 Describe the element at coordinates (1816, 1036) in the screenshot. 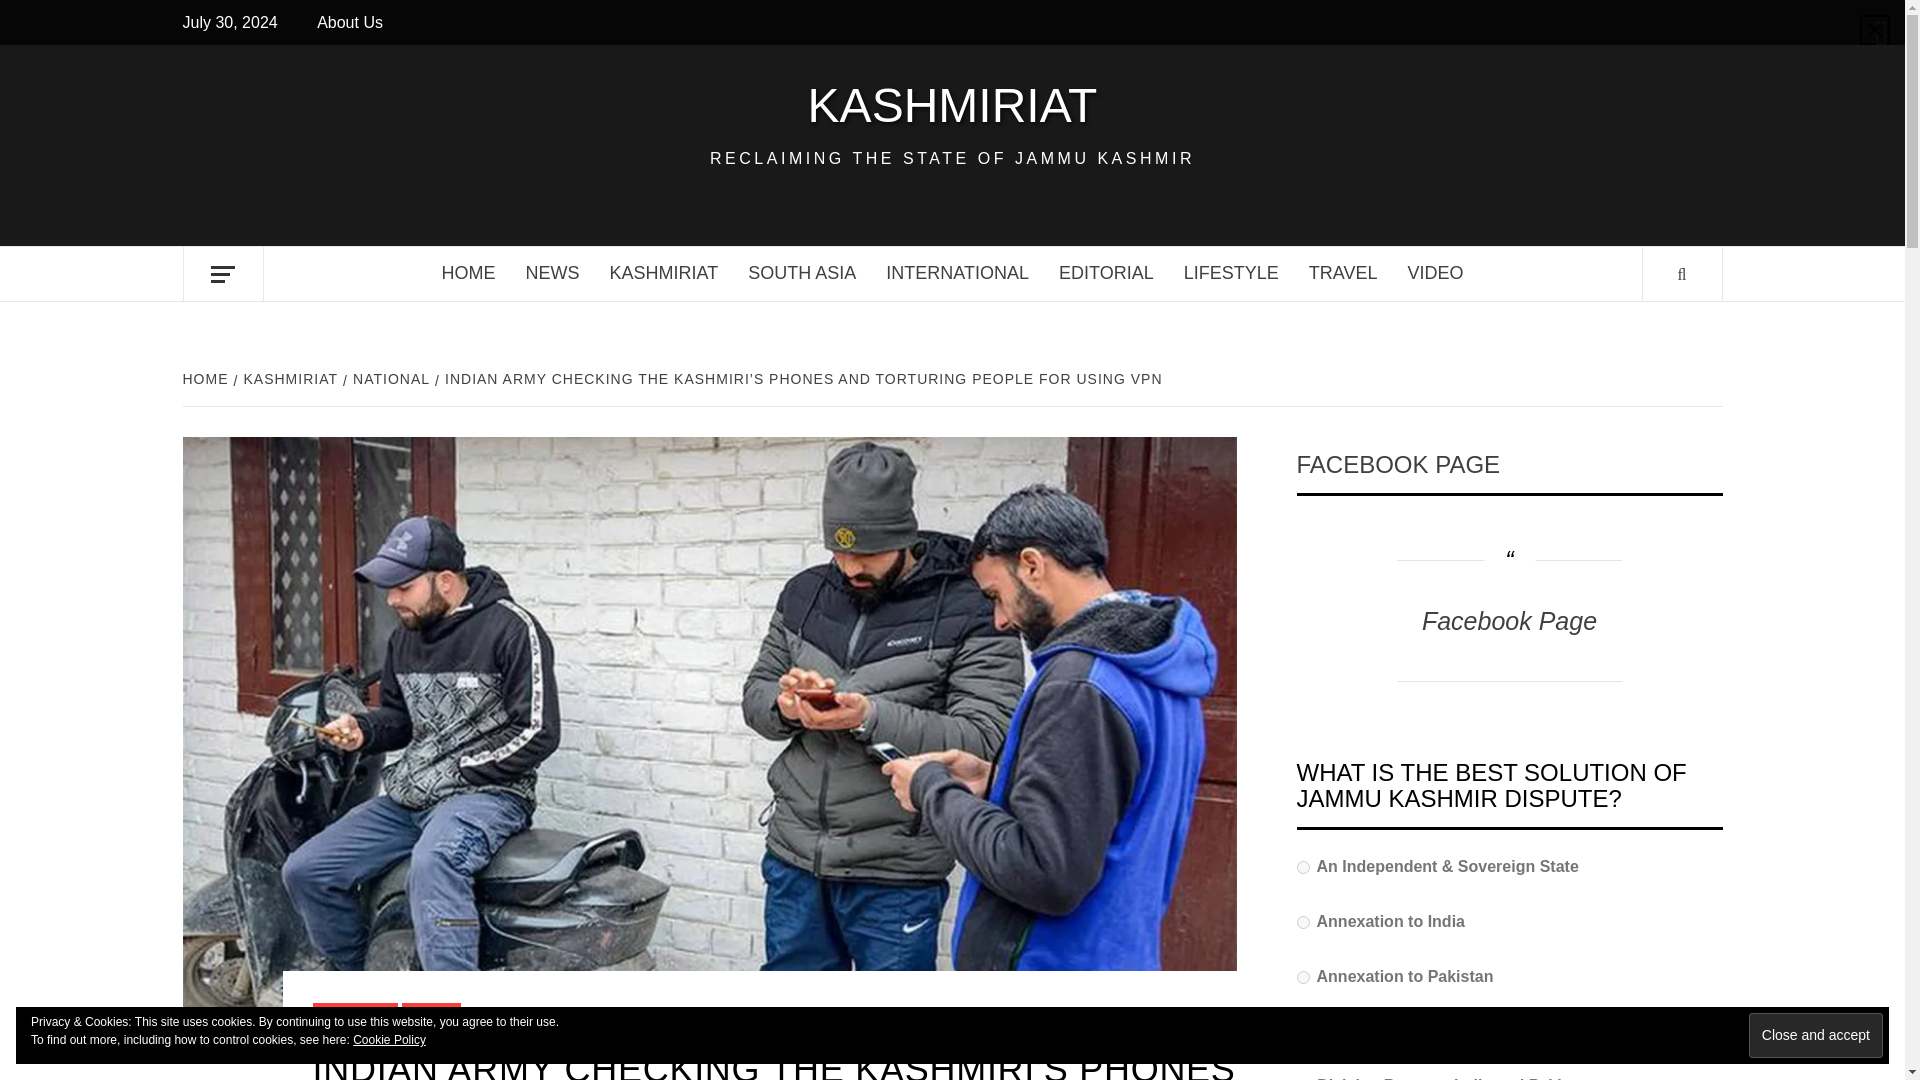

I see `Close and accept` at that location.